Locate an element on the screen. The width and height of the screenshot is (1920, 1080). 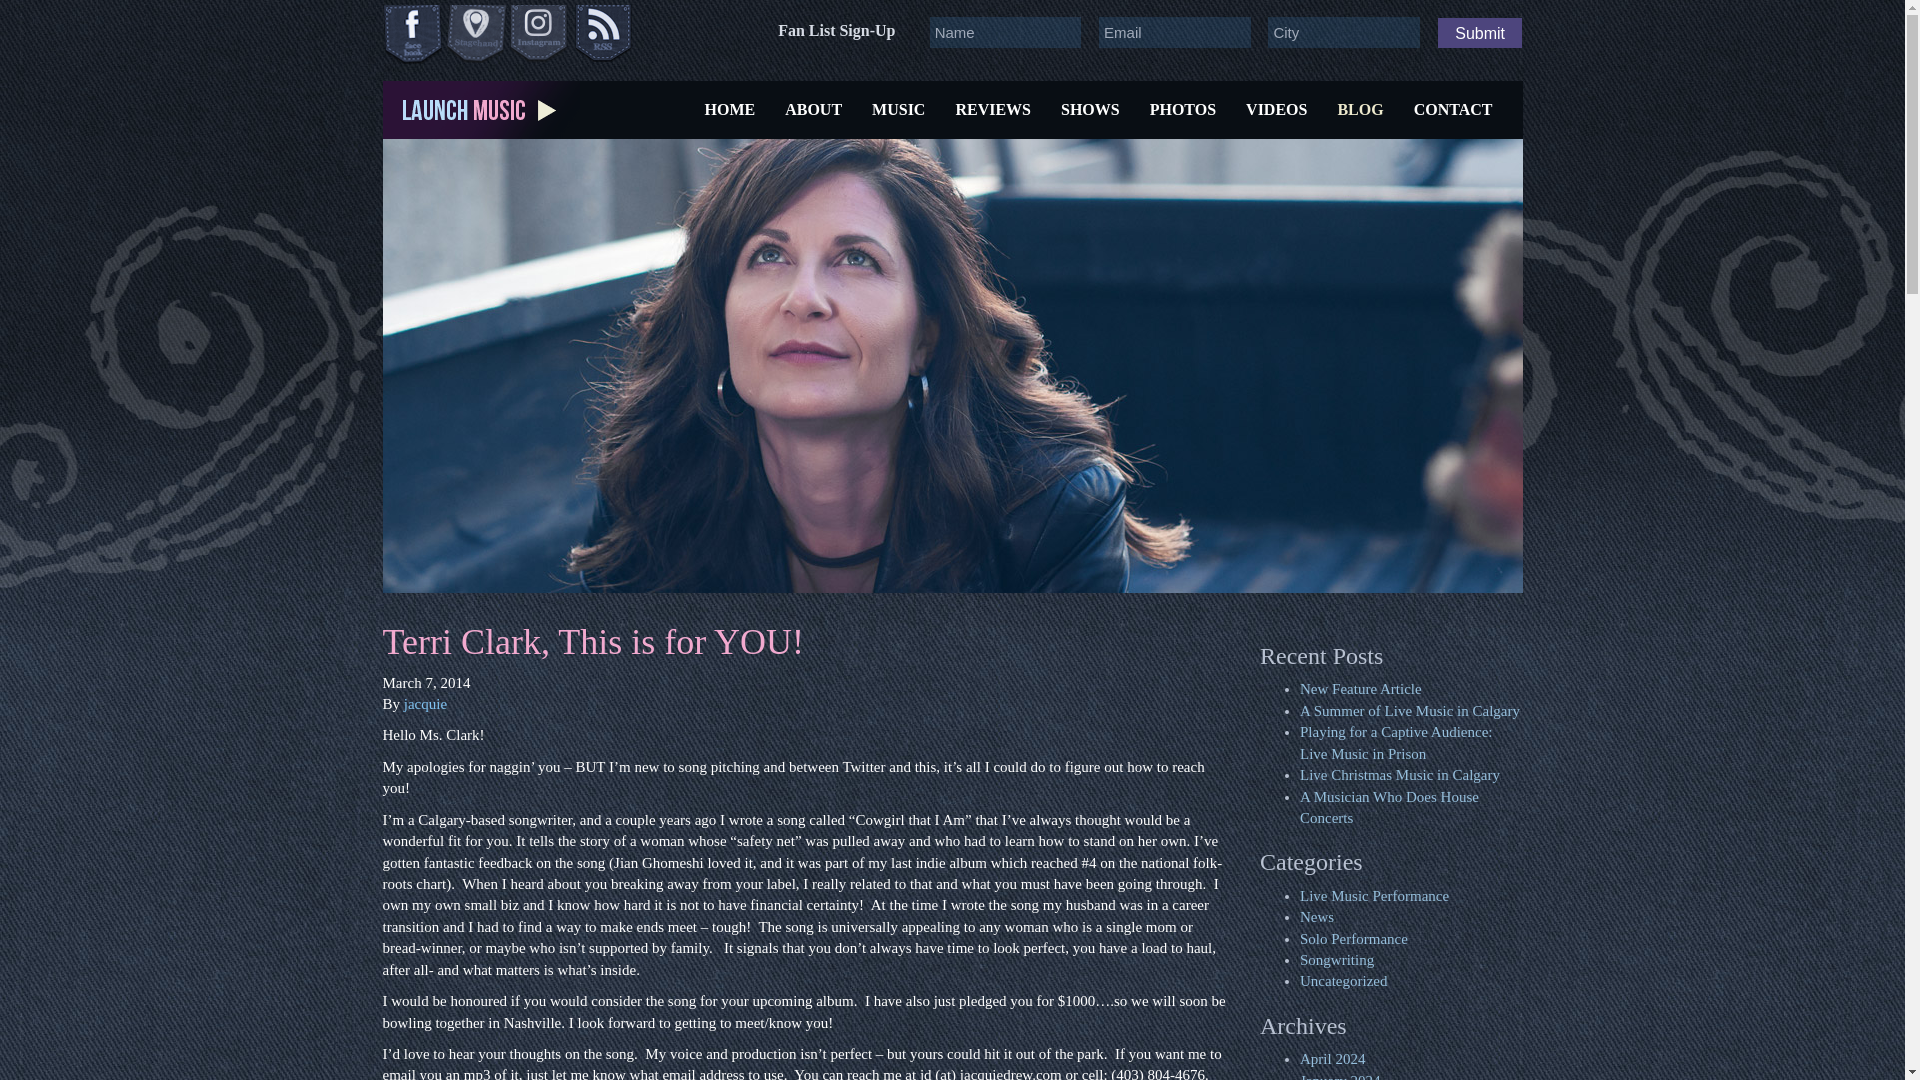
Submit is located at coordinates (1480, 32).